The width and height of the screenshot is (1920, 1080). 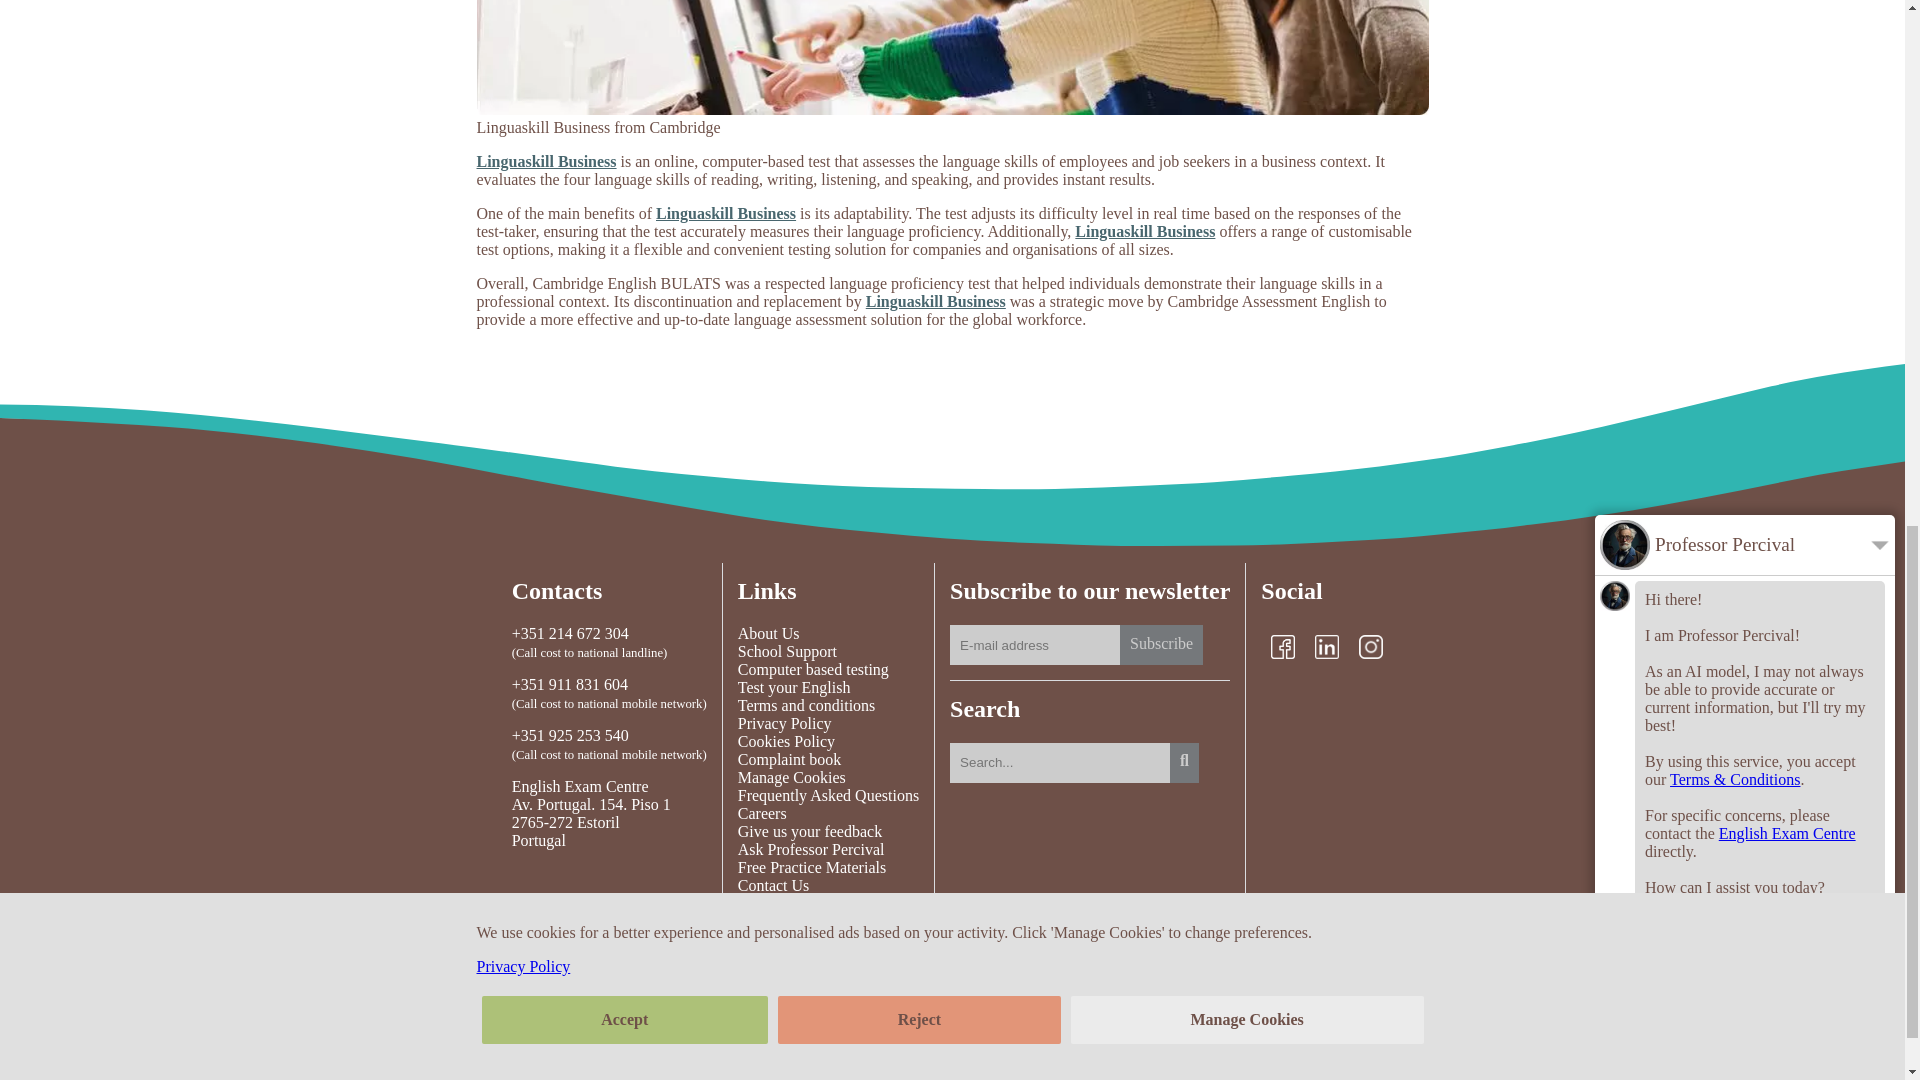 What do you see at coordinates (828, 634) in the screenshot?
I see `About Us` at bounding box center [828, 634].